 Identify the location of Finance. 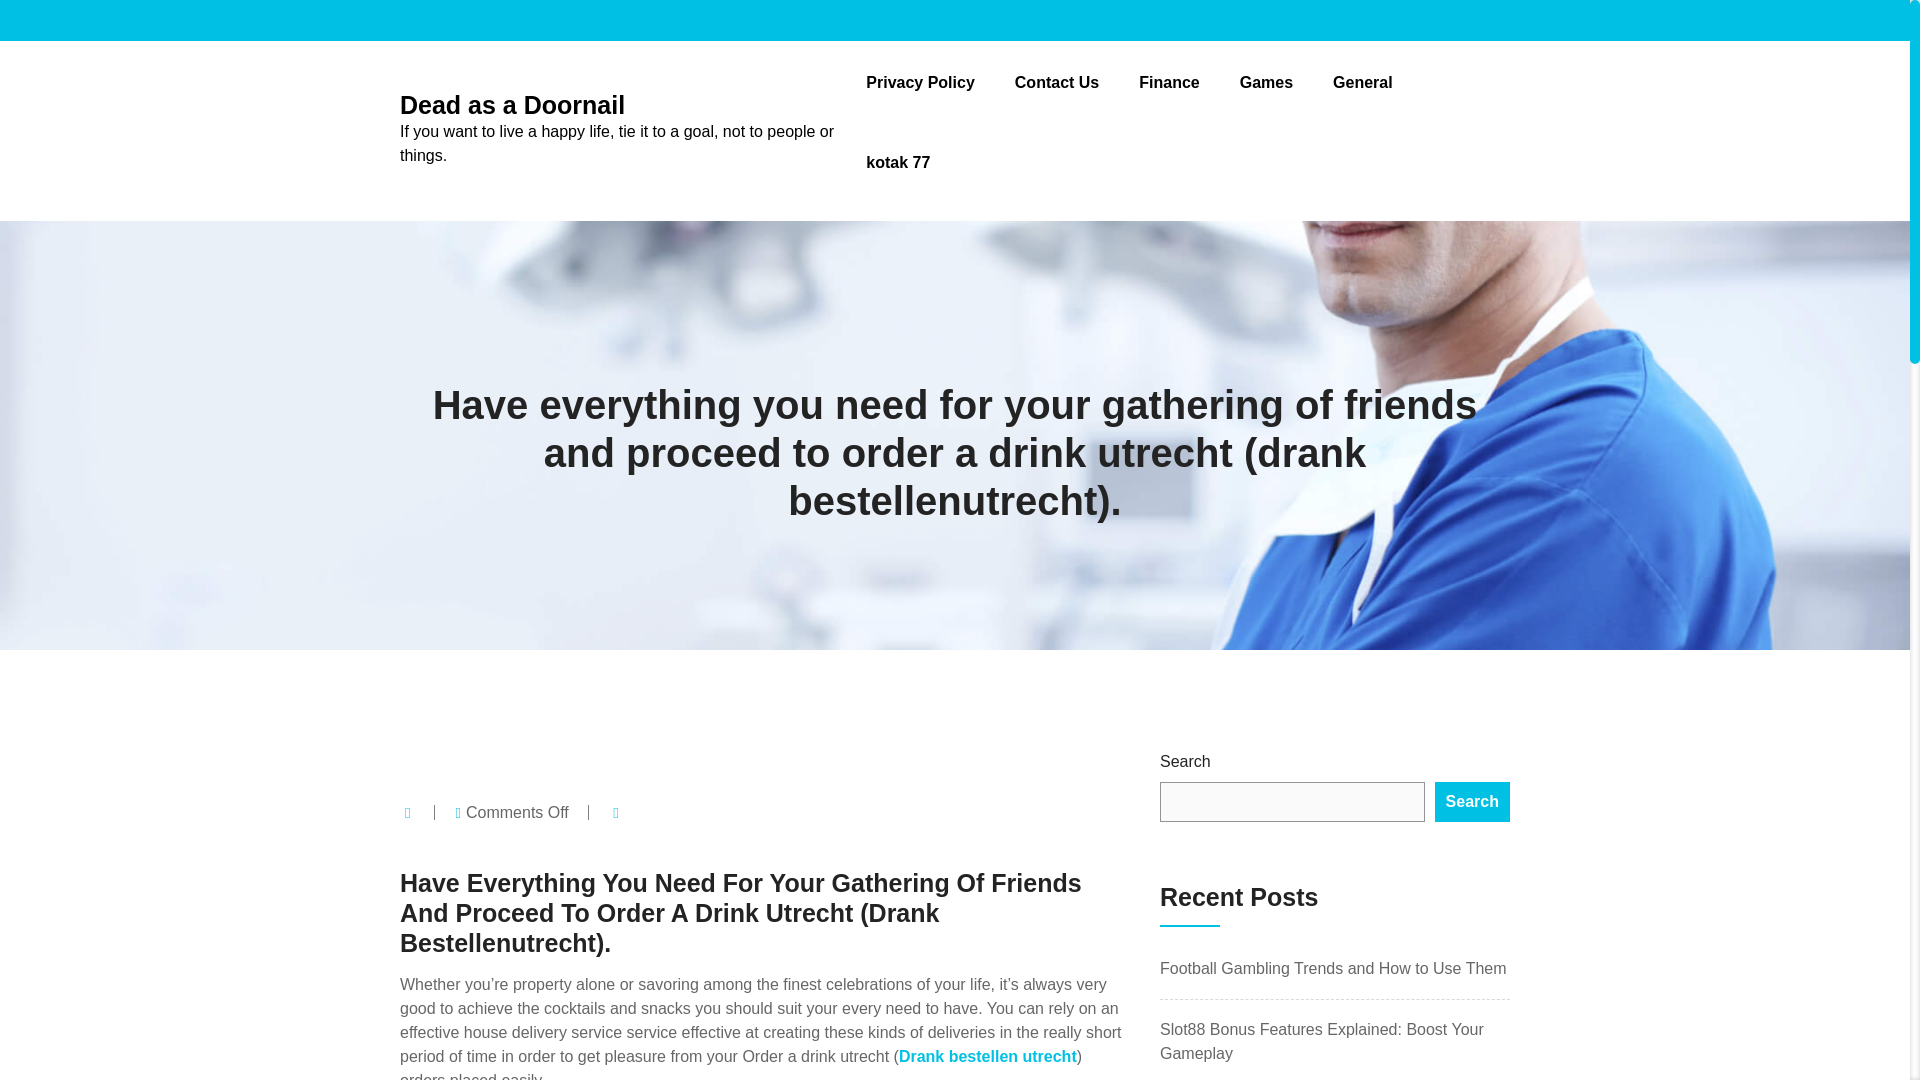
(1168, 82).